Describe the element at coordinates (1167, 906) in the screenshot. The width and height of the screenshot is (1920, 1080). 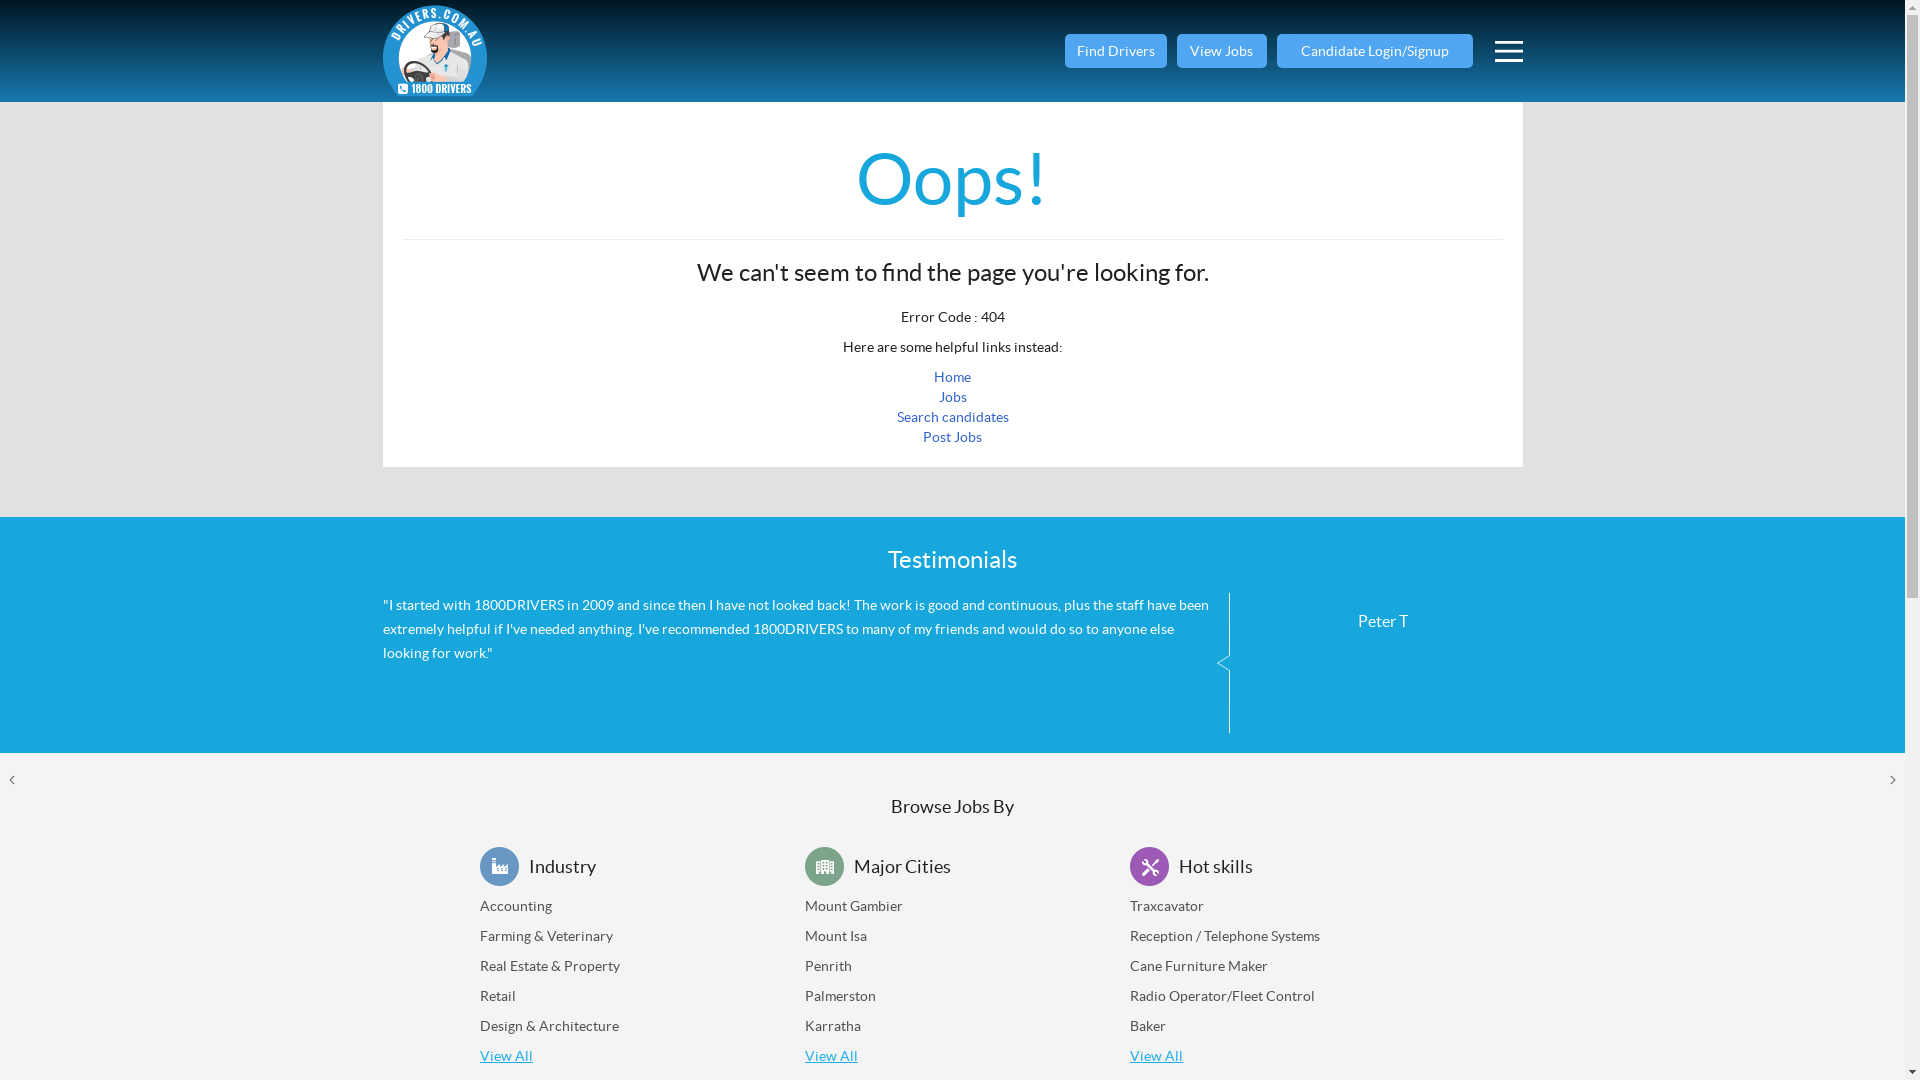
I see `Traxcavator` at that location.